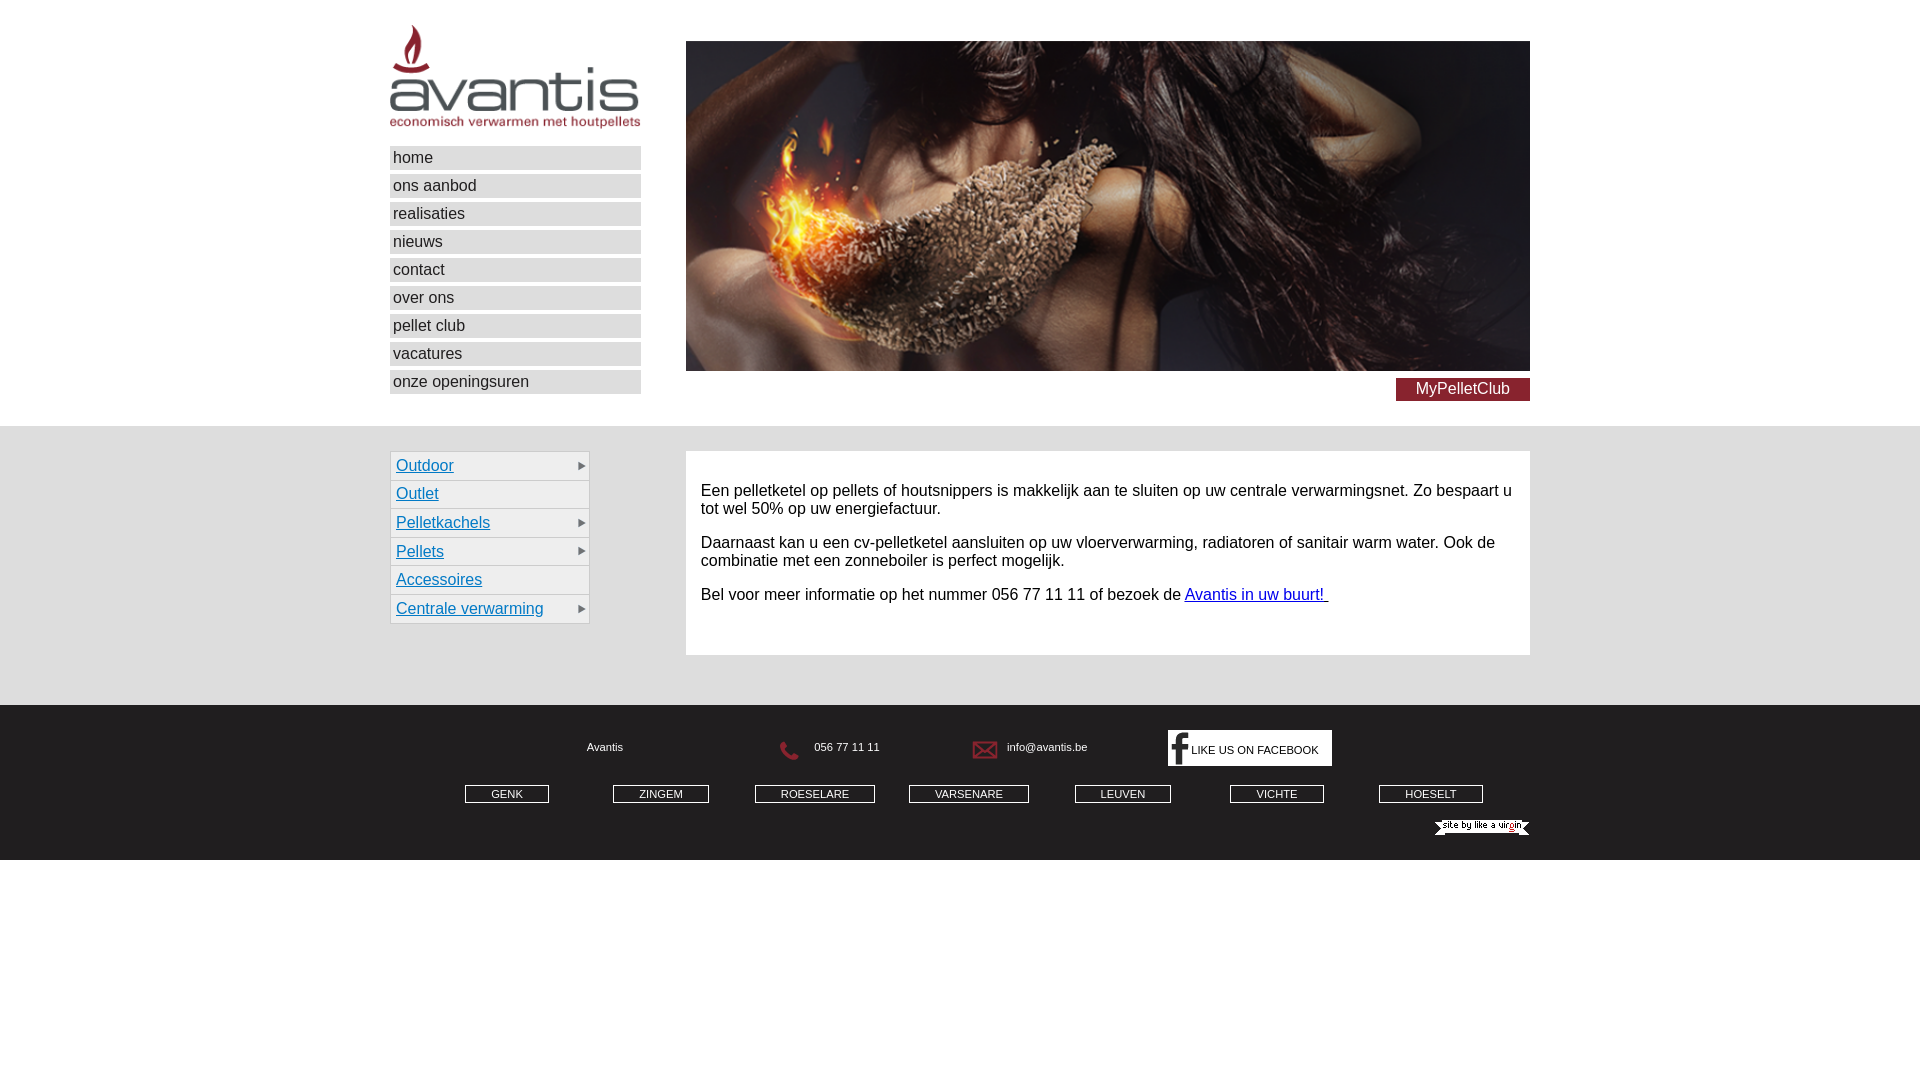 Image resolution: width=1920 pixels, height=1080 pixels. What do you see at coordinates (490, 552) in the screenshot?
I see `Pellets` at bounding box center [490, 552].